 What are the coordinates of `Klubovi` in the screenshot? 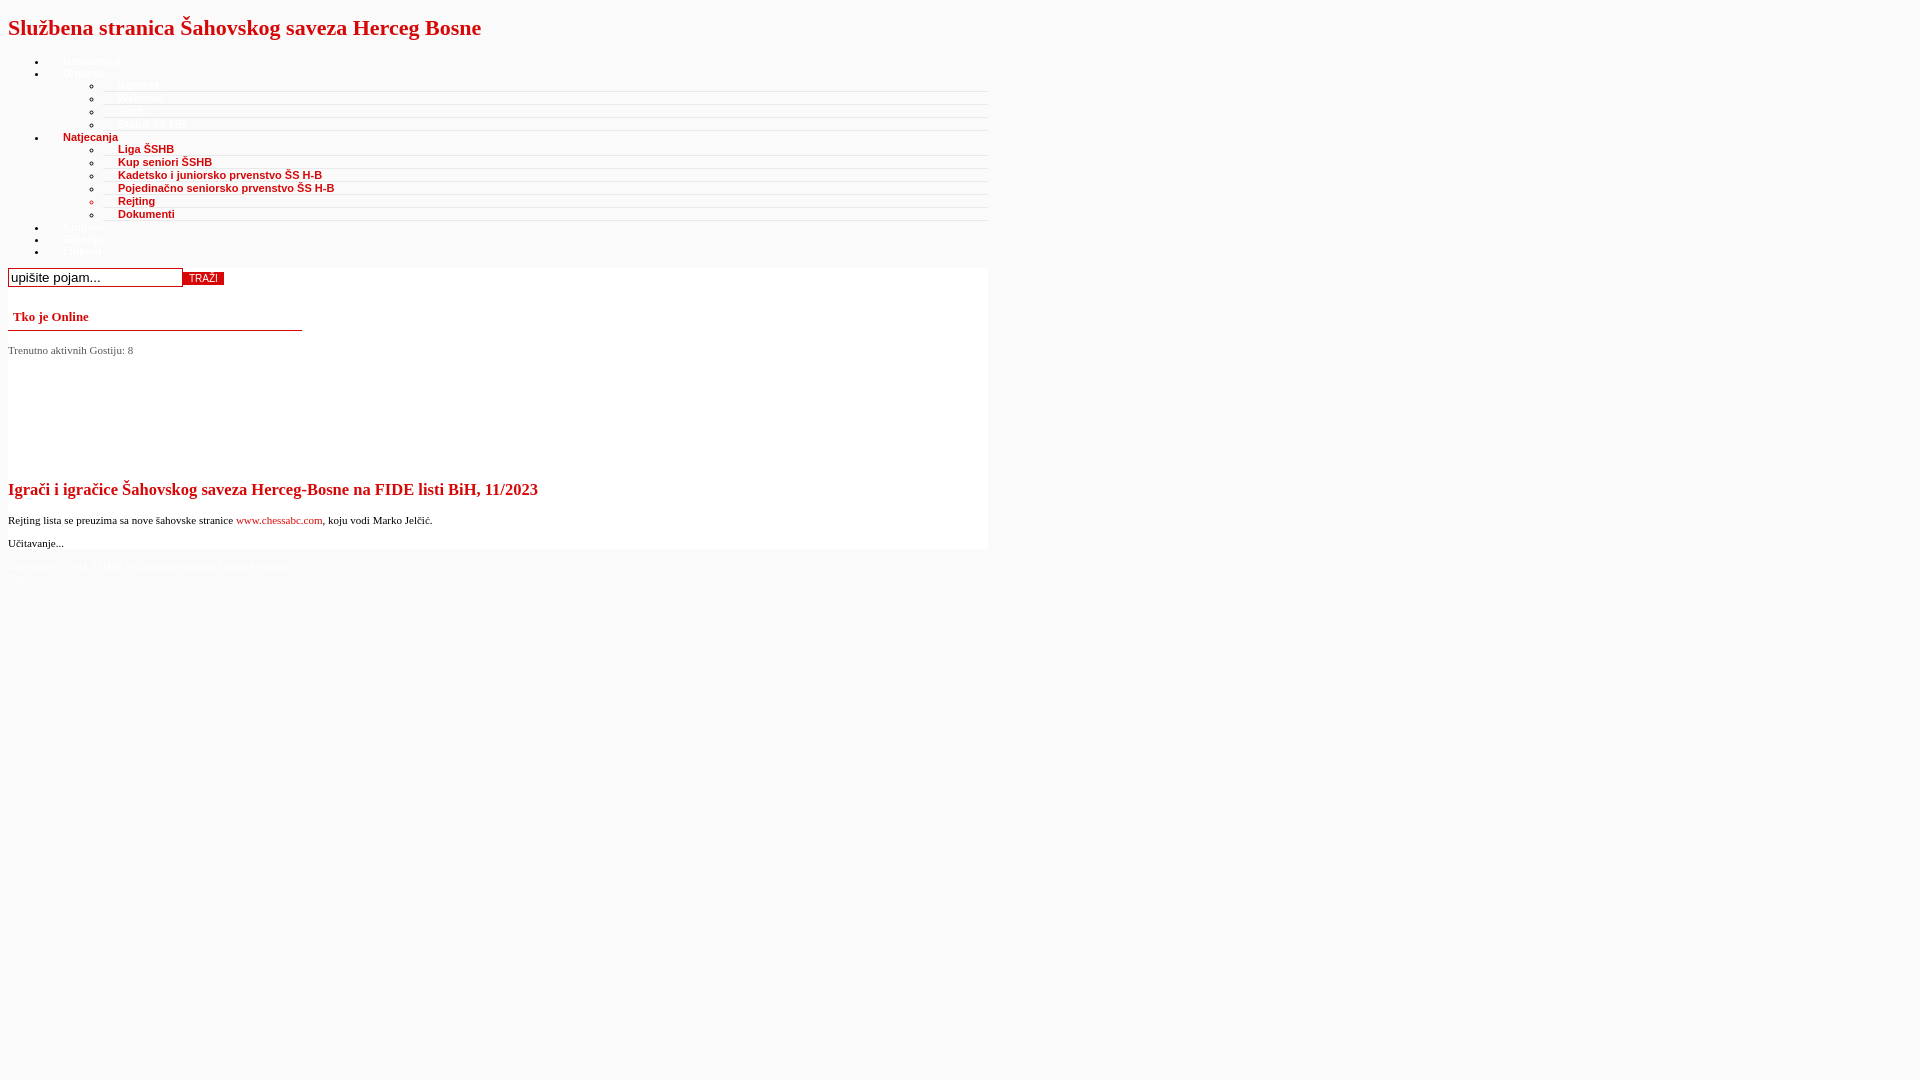 It's located at (83, 227).